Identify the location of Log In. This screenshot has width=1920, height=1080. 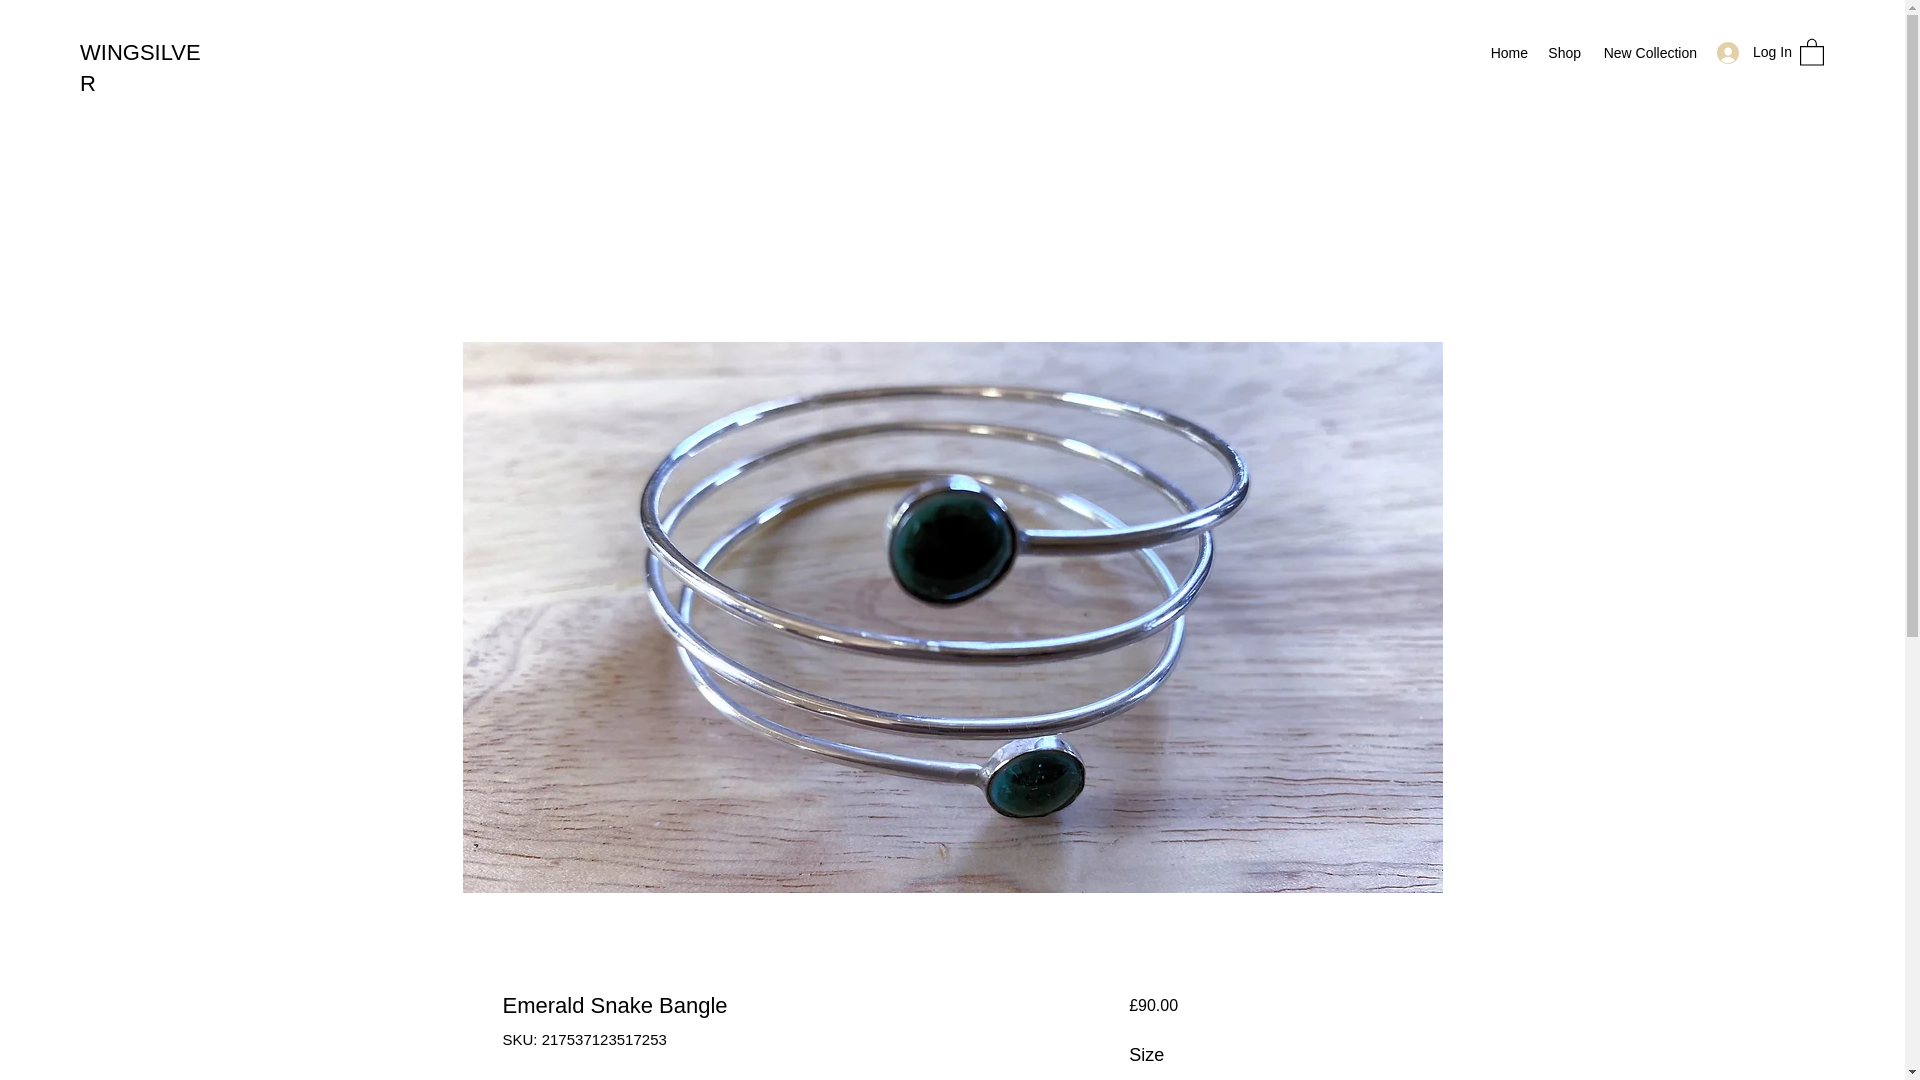
(1748, 52).